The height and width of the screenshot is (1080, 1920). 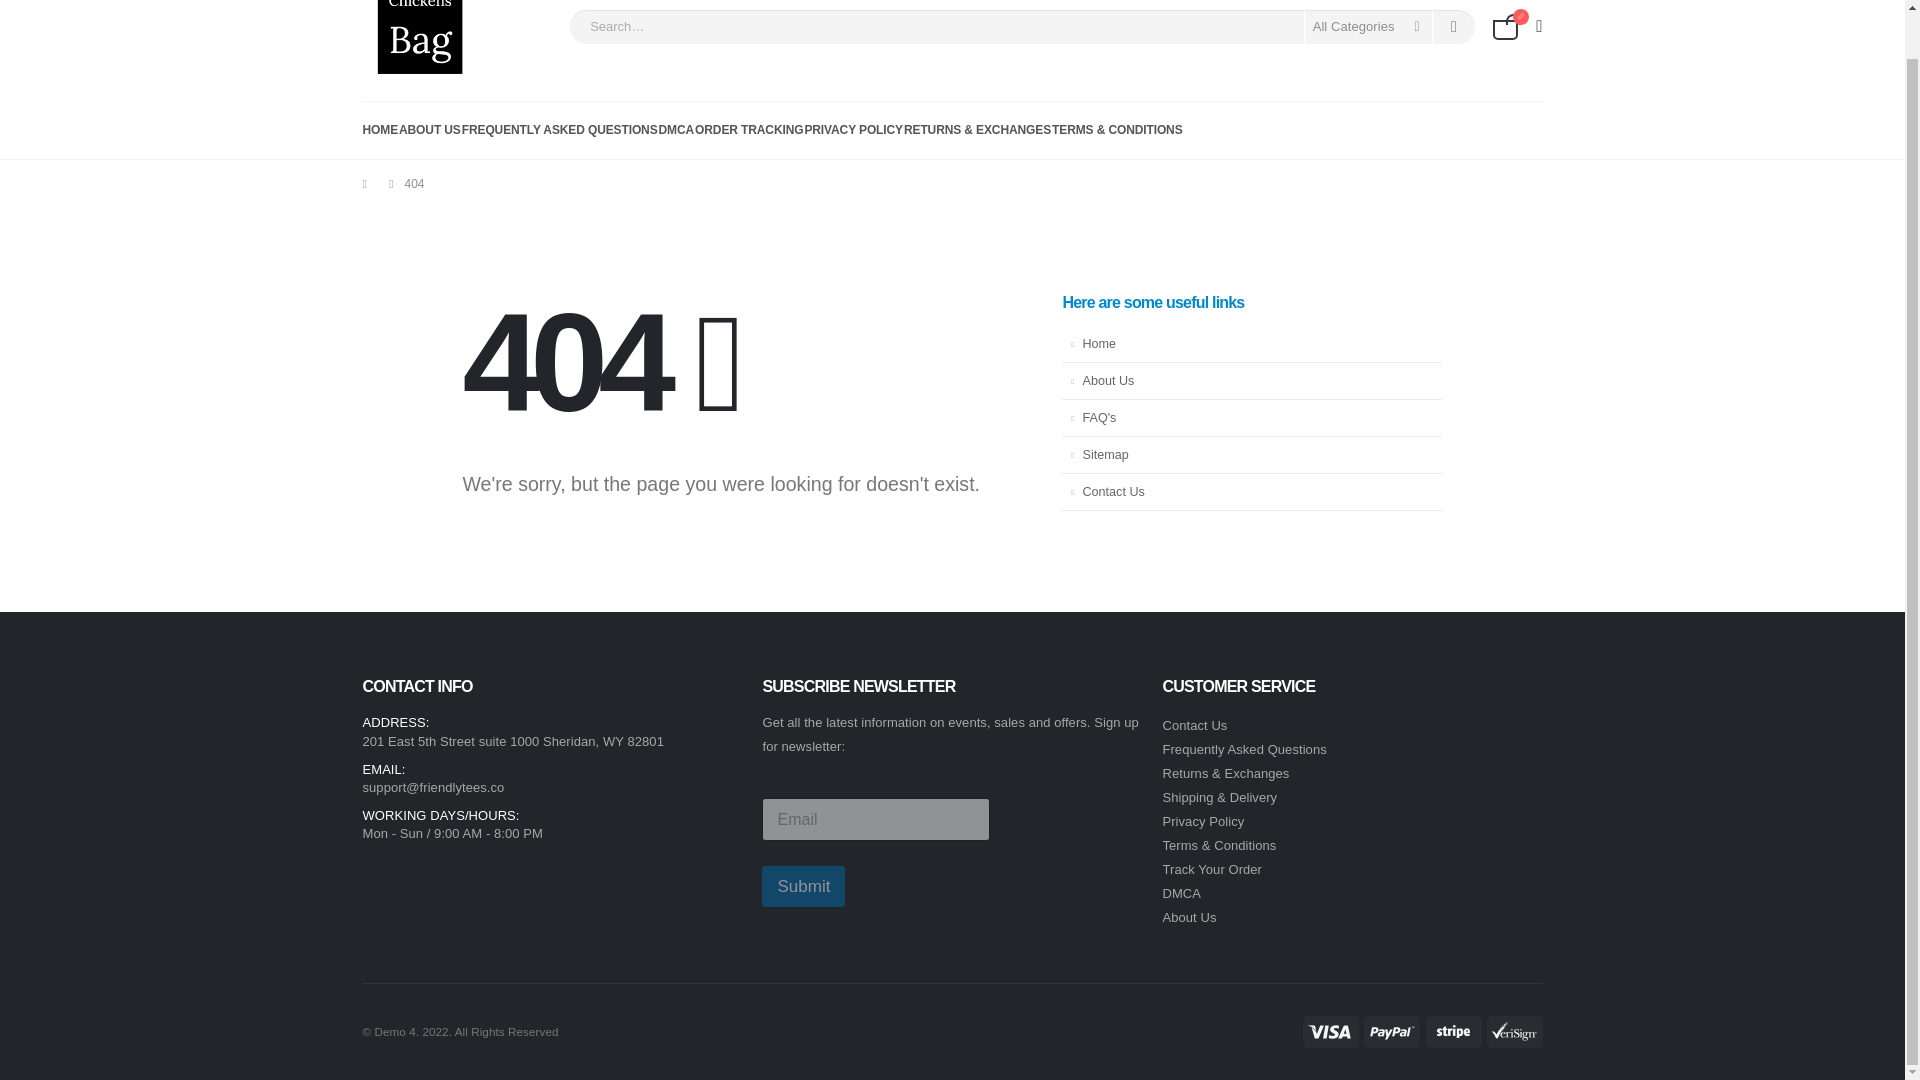 What do you see at coordinates (1244, 749) in the screenshot?
I see `Frequently Asked Questions` at bounding box center [1244, 749].